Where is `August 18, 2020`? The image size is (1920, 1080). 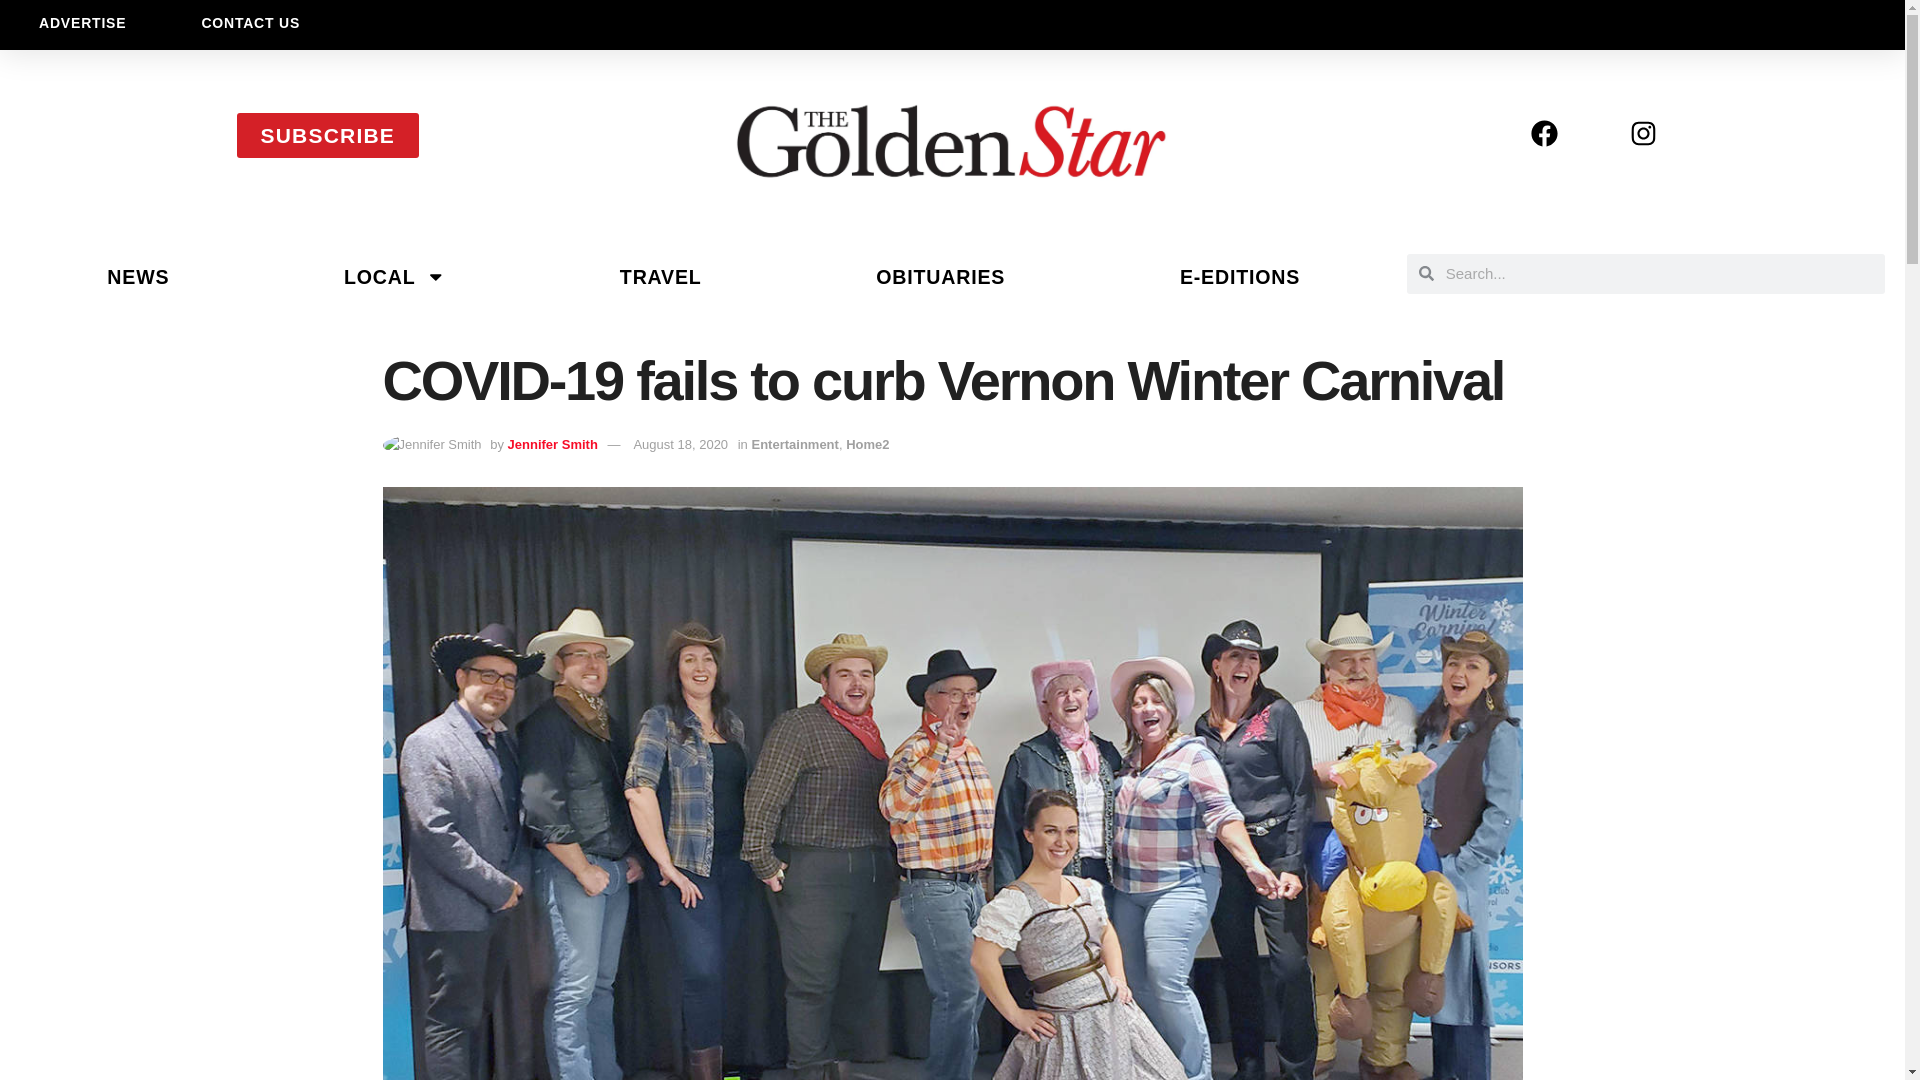
August 18, 2020 is located at coordinates (680, 444).